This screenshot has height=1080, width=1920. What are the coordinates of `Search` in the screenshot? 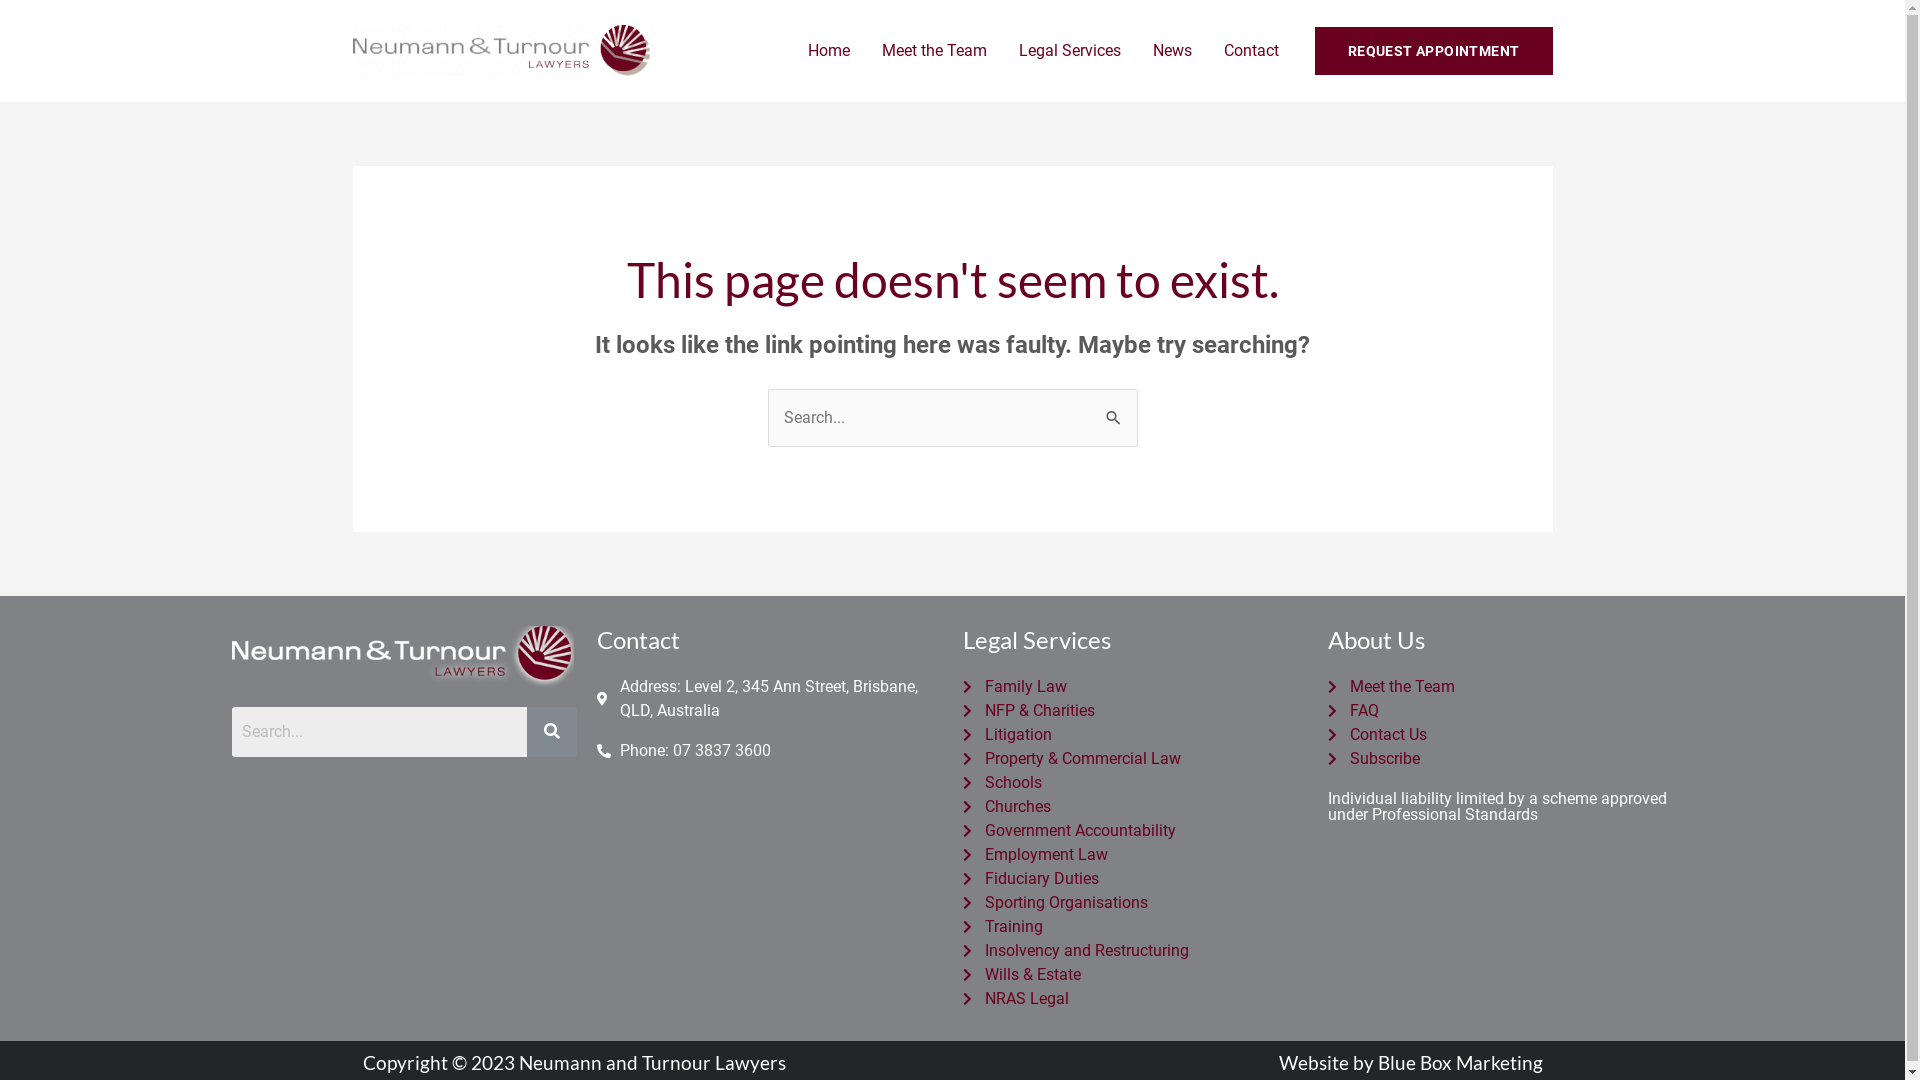 It's located at (1114, 409).